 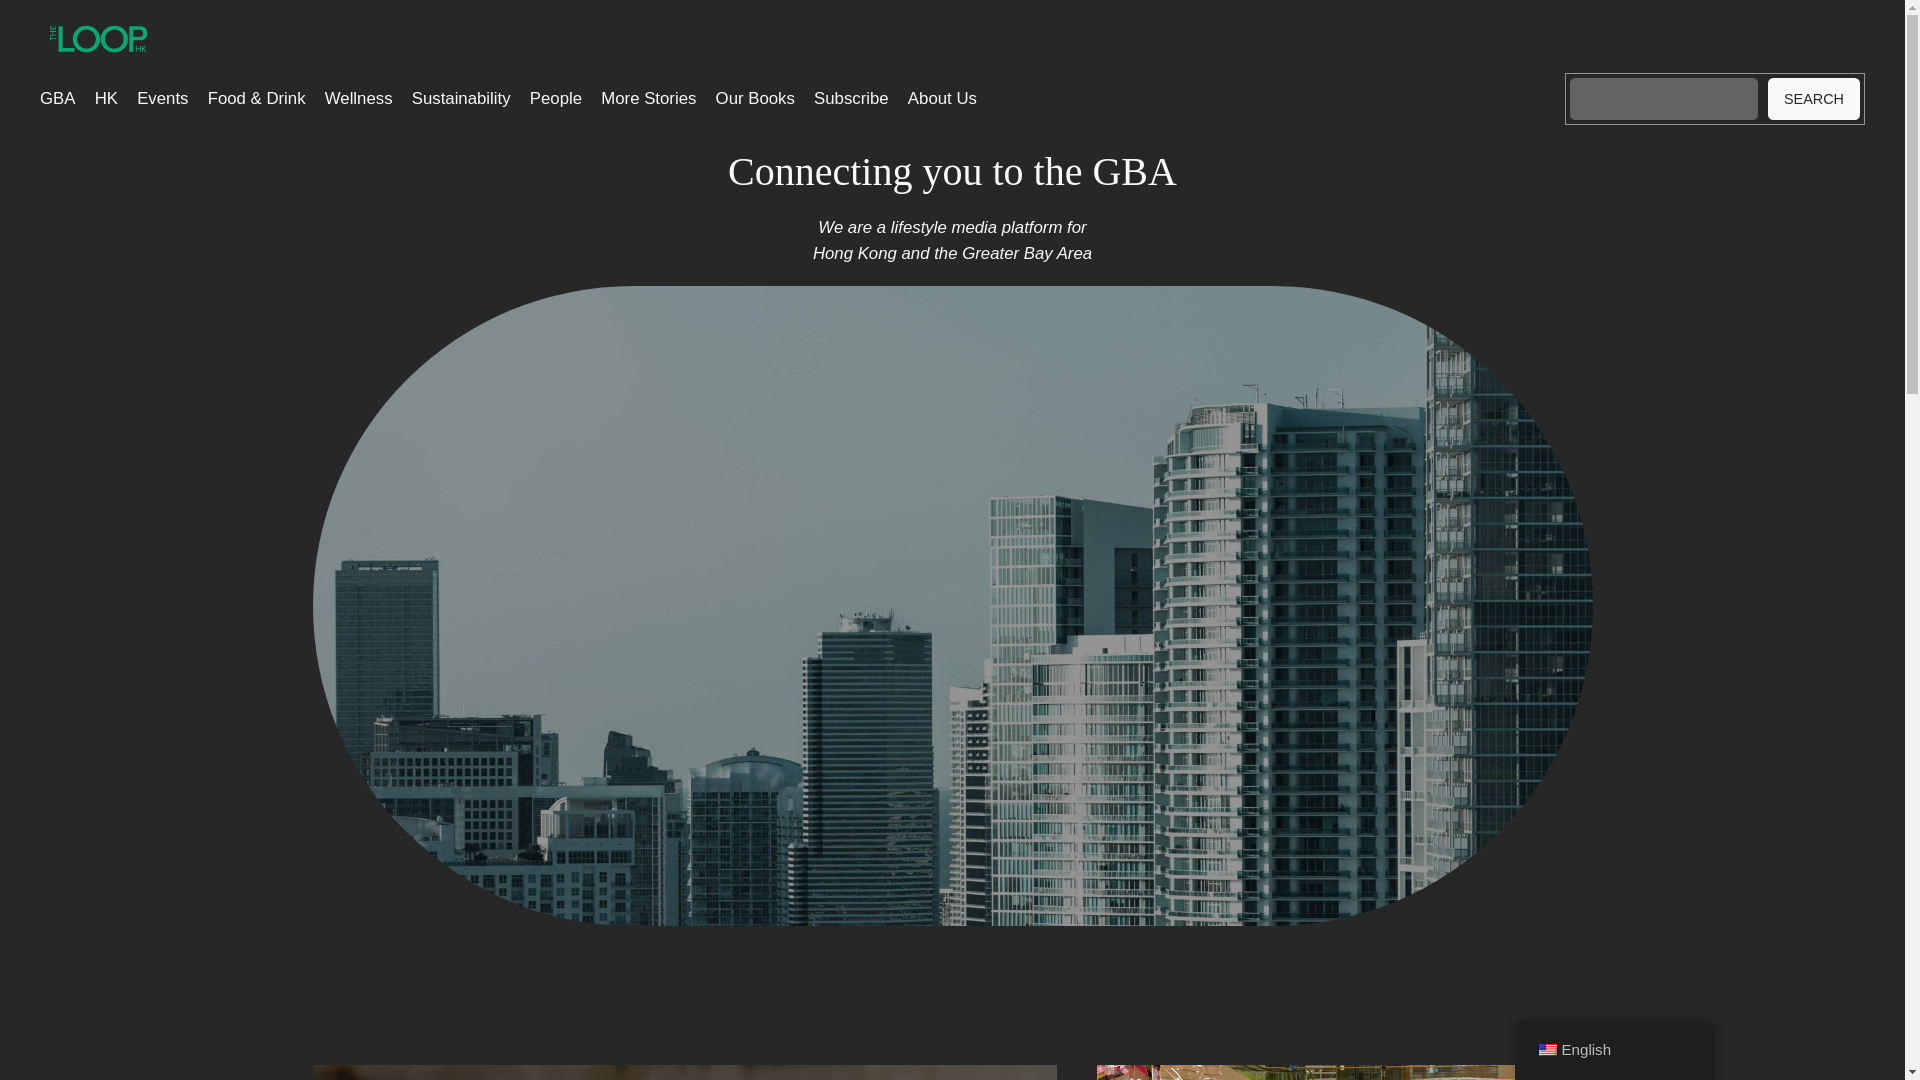 I want to click on People, so click(x=555, y=99).